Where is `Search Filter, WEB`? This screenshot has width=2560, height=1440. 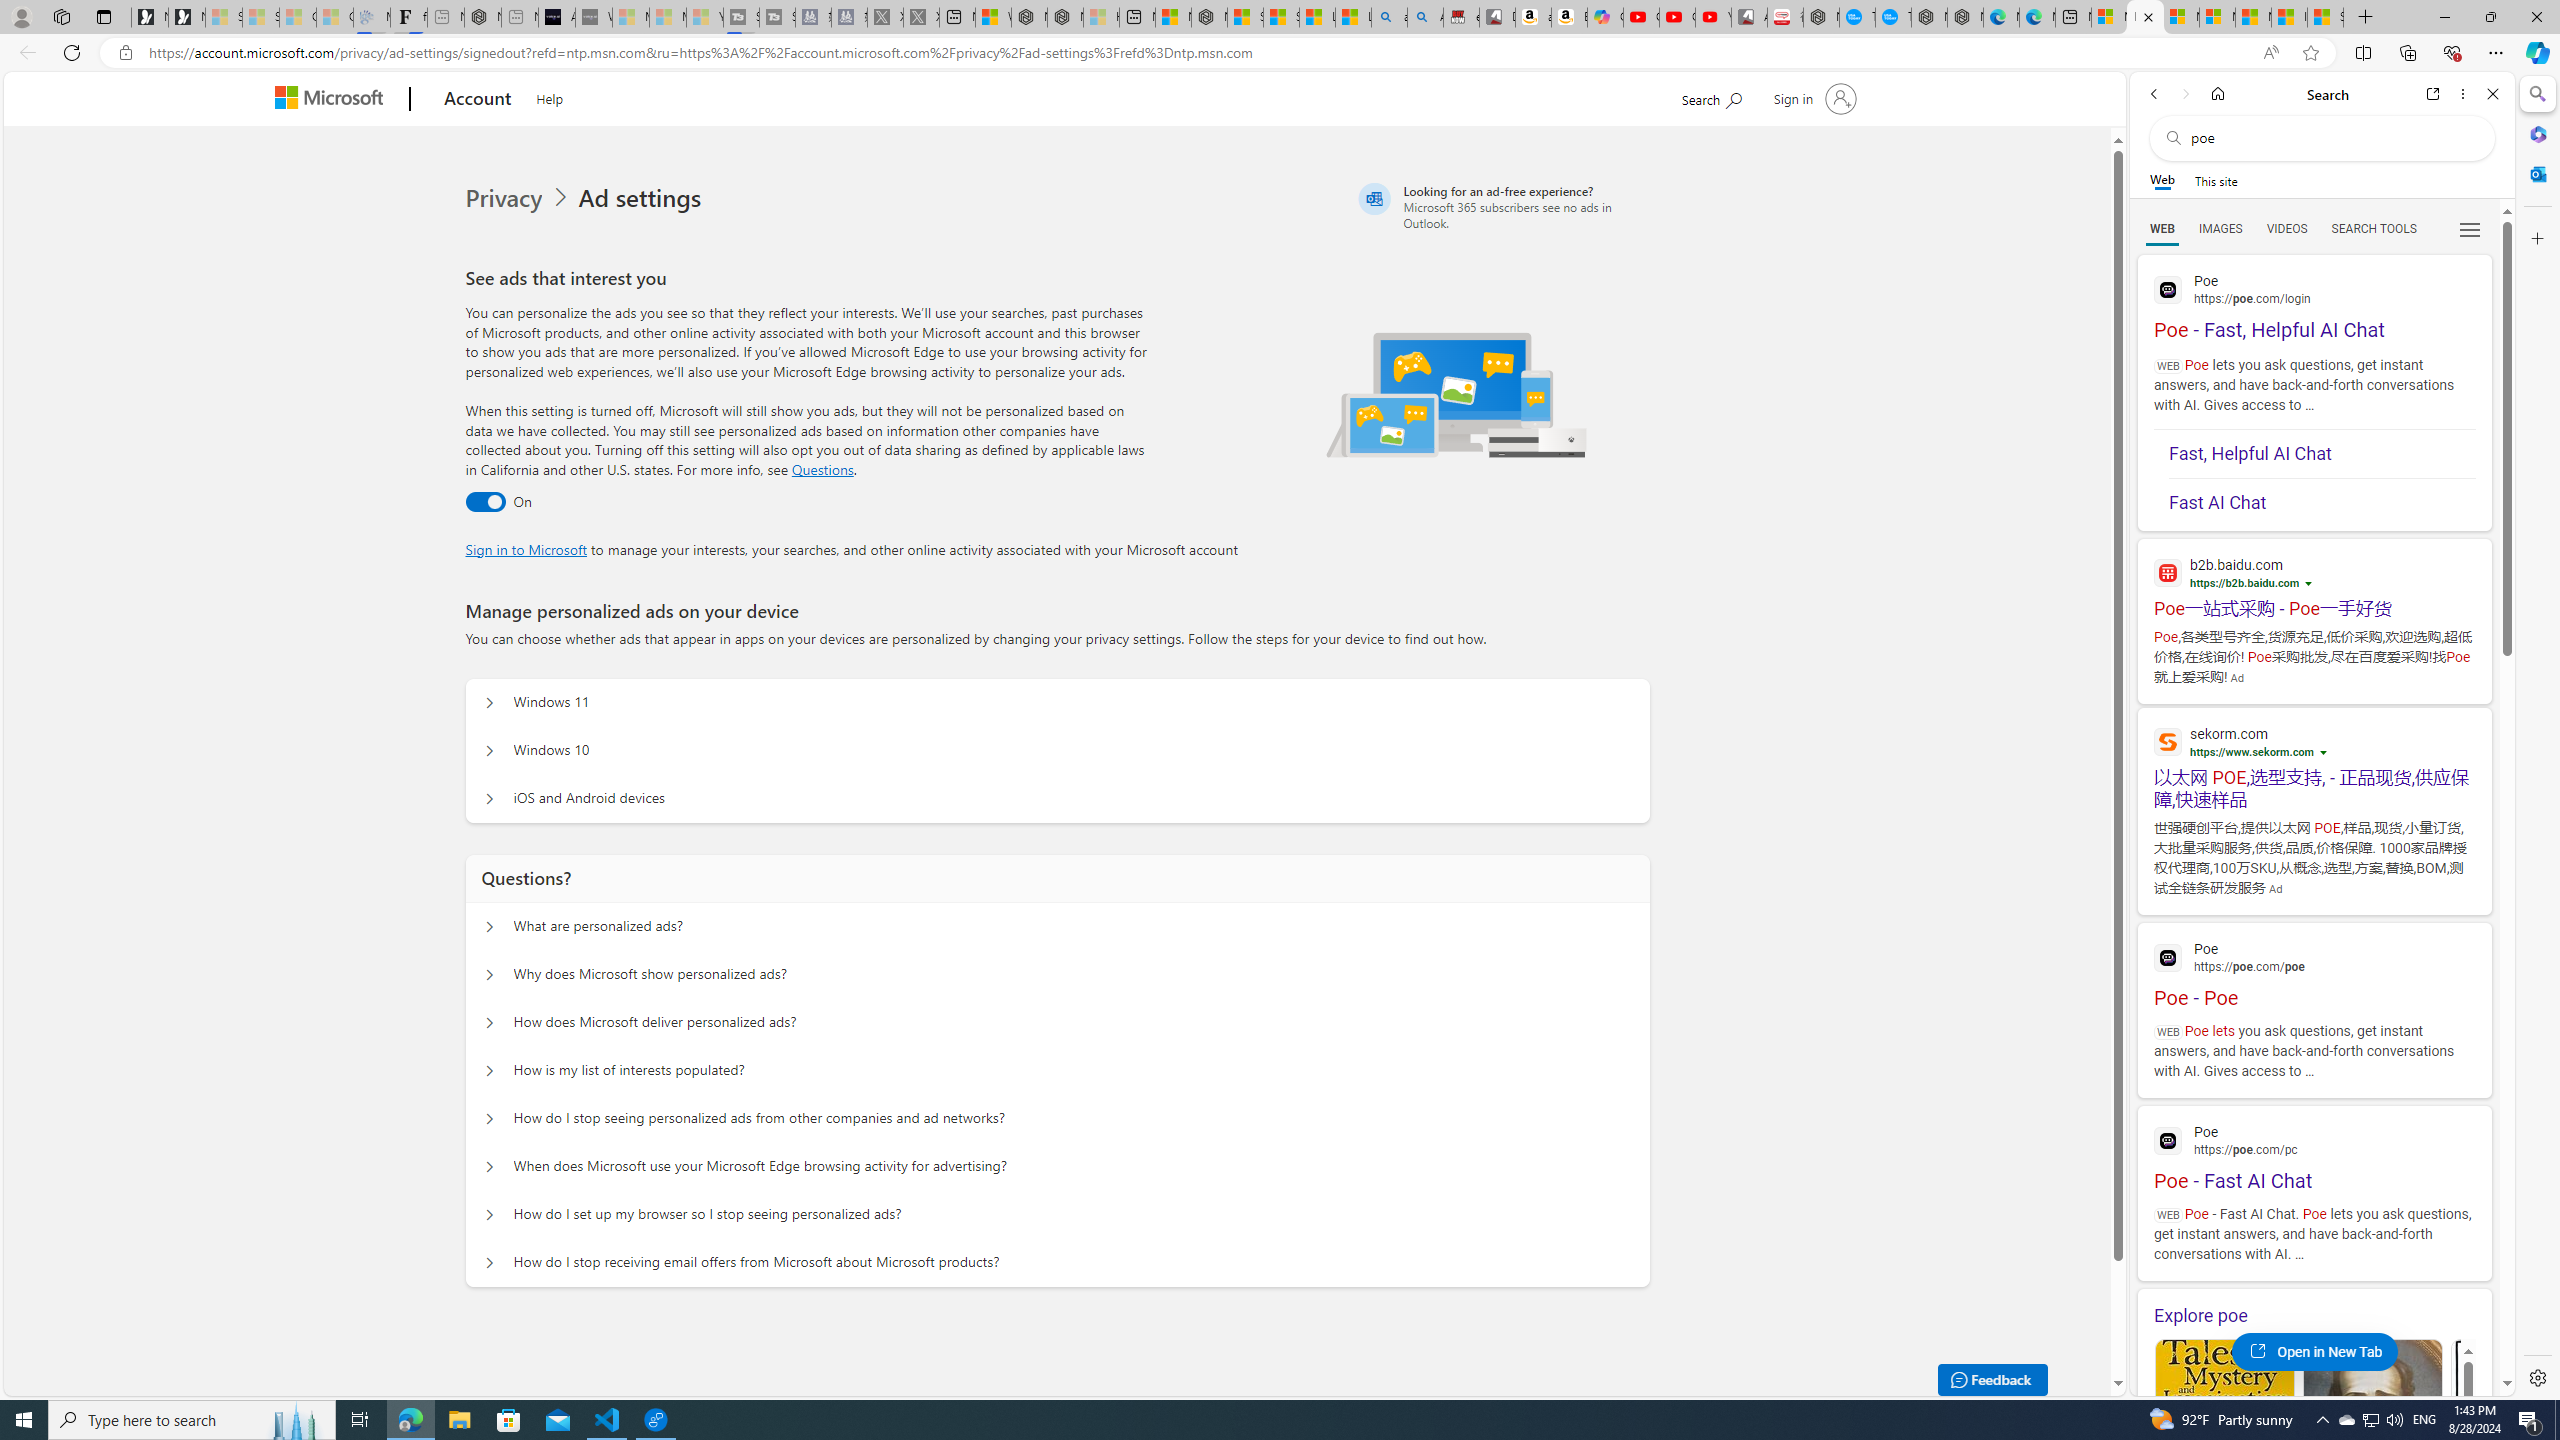
Search Filter, WEB is located at coordinates (2163, 228).